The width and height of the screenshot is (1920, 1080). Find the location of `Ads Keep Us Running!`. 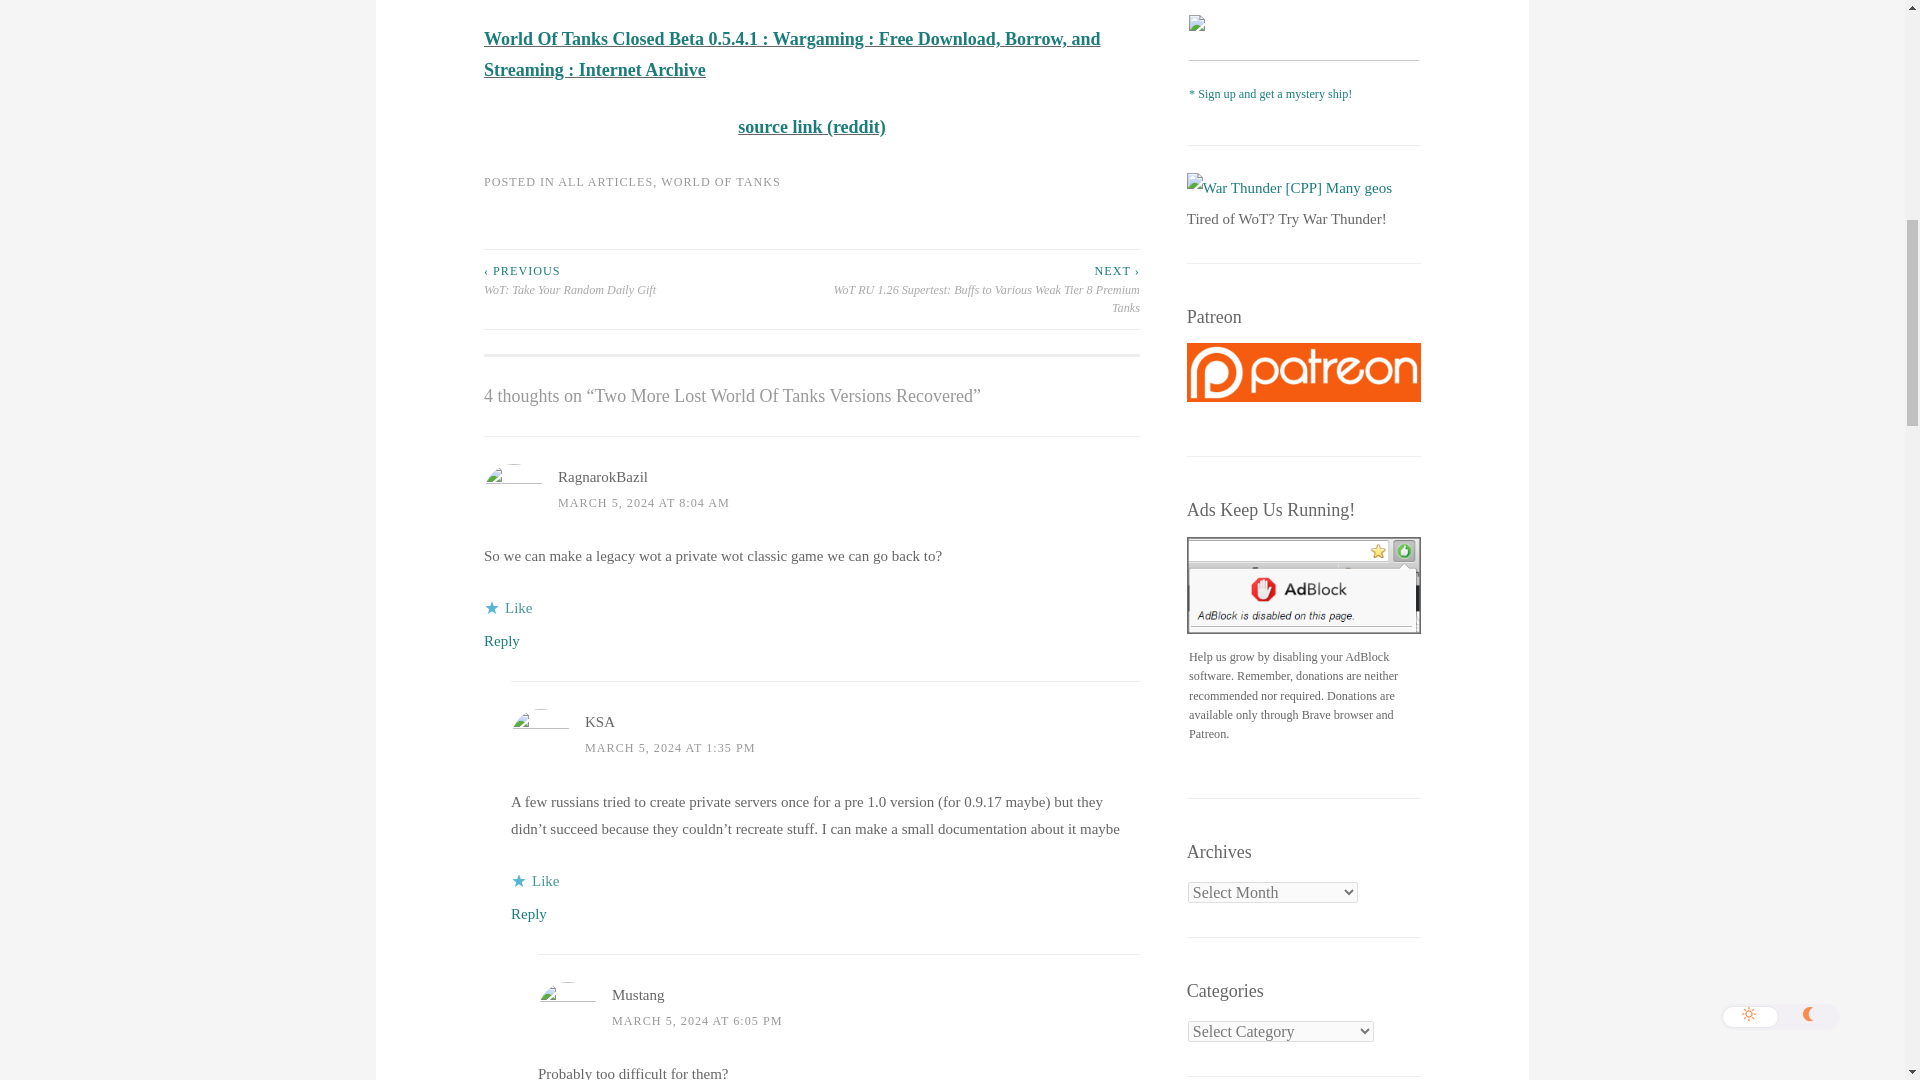

Ads Keep Us Running! is located at coordinates (1303, 586).